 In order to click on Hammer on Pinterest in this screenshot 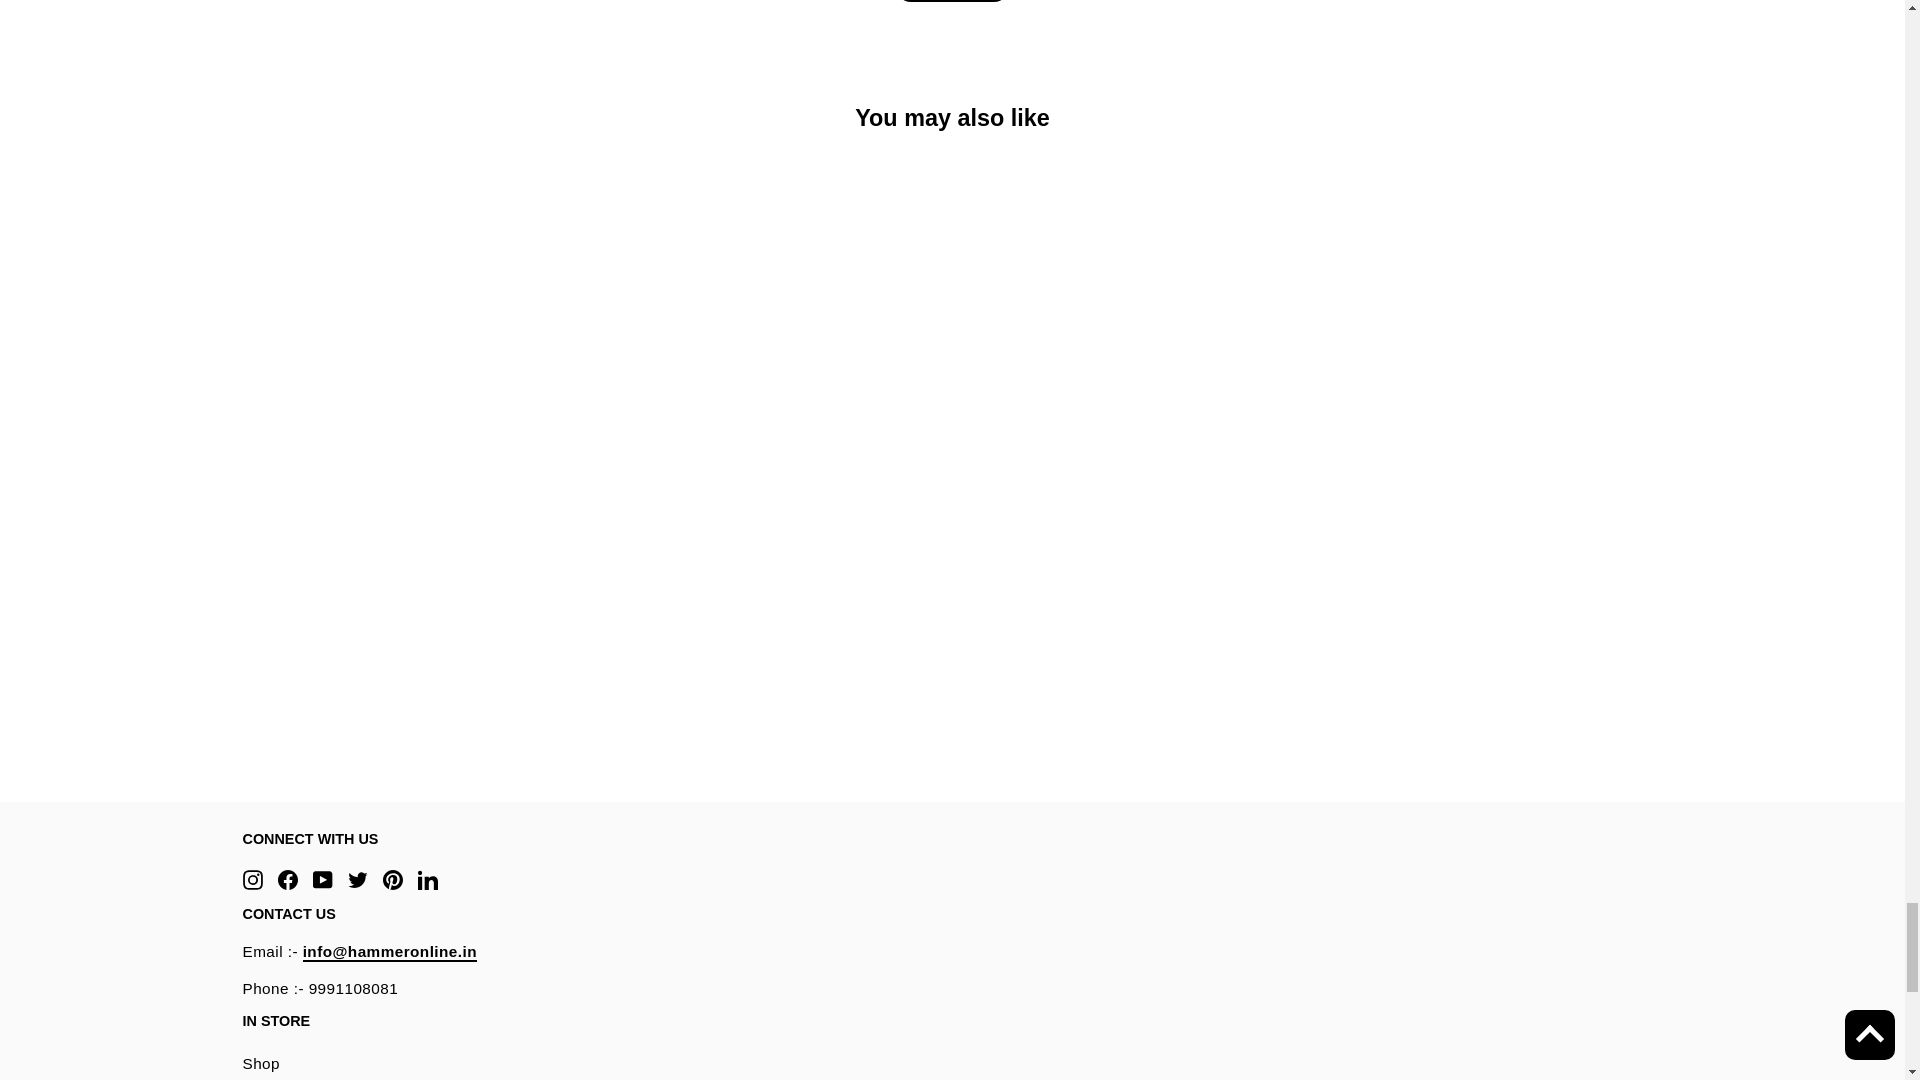, I will do `click(392, 880)`.